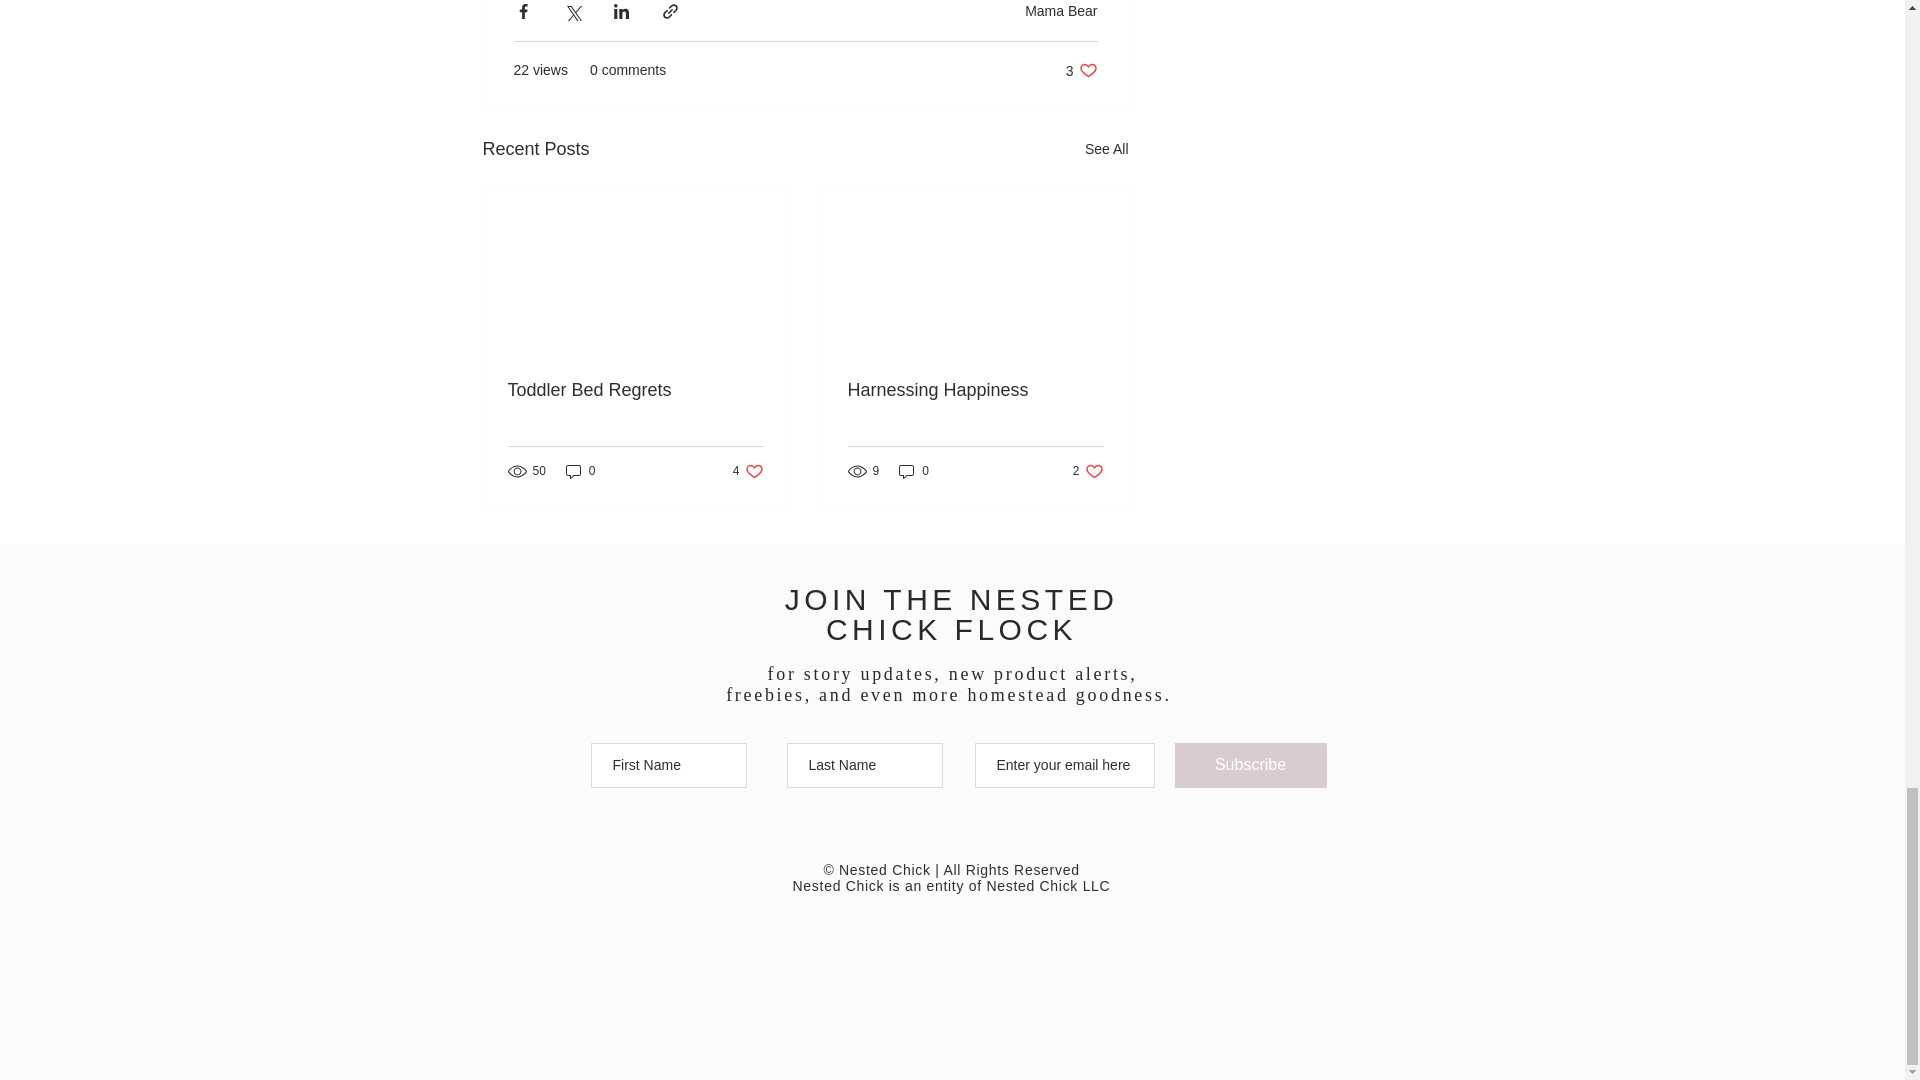 The width and height of the screenshot is (1920, 1080). What do you see at coordinates (1250, 766) in the screenshot?
I see `0` at bounding box center [1250, 766].